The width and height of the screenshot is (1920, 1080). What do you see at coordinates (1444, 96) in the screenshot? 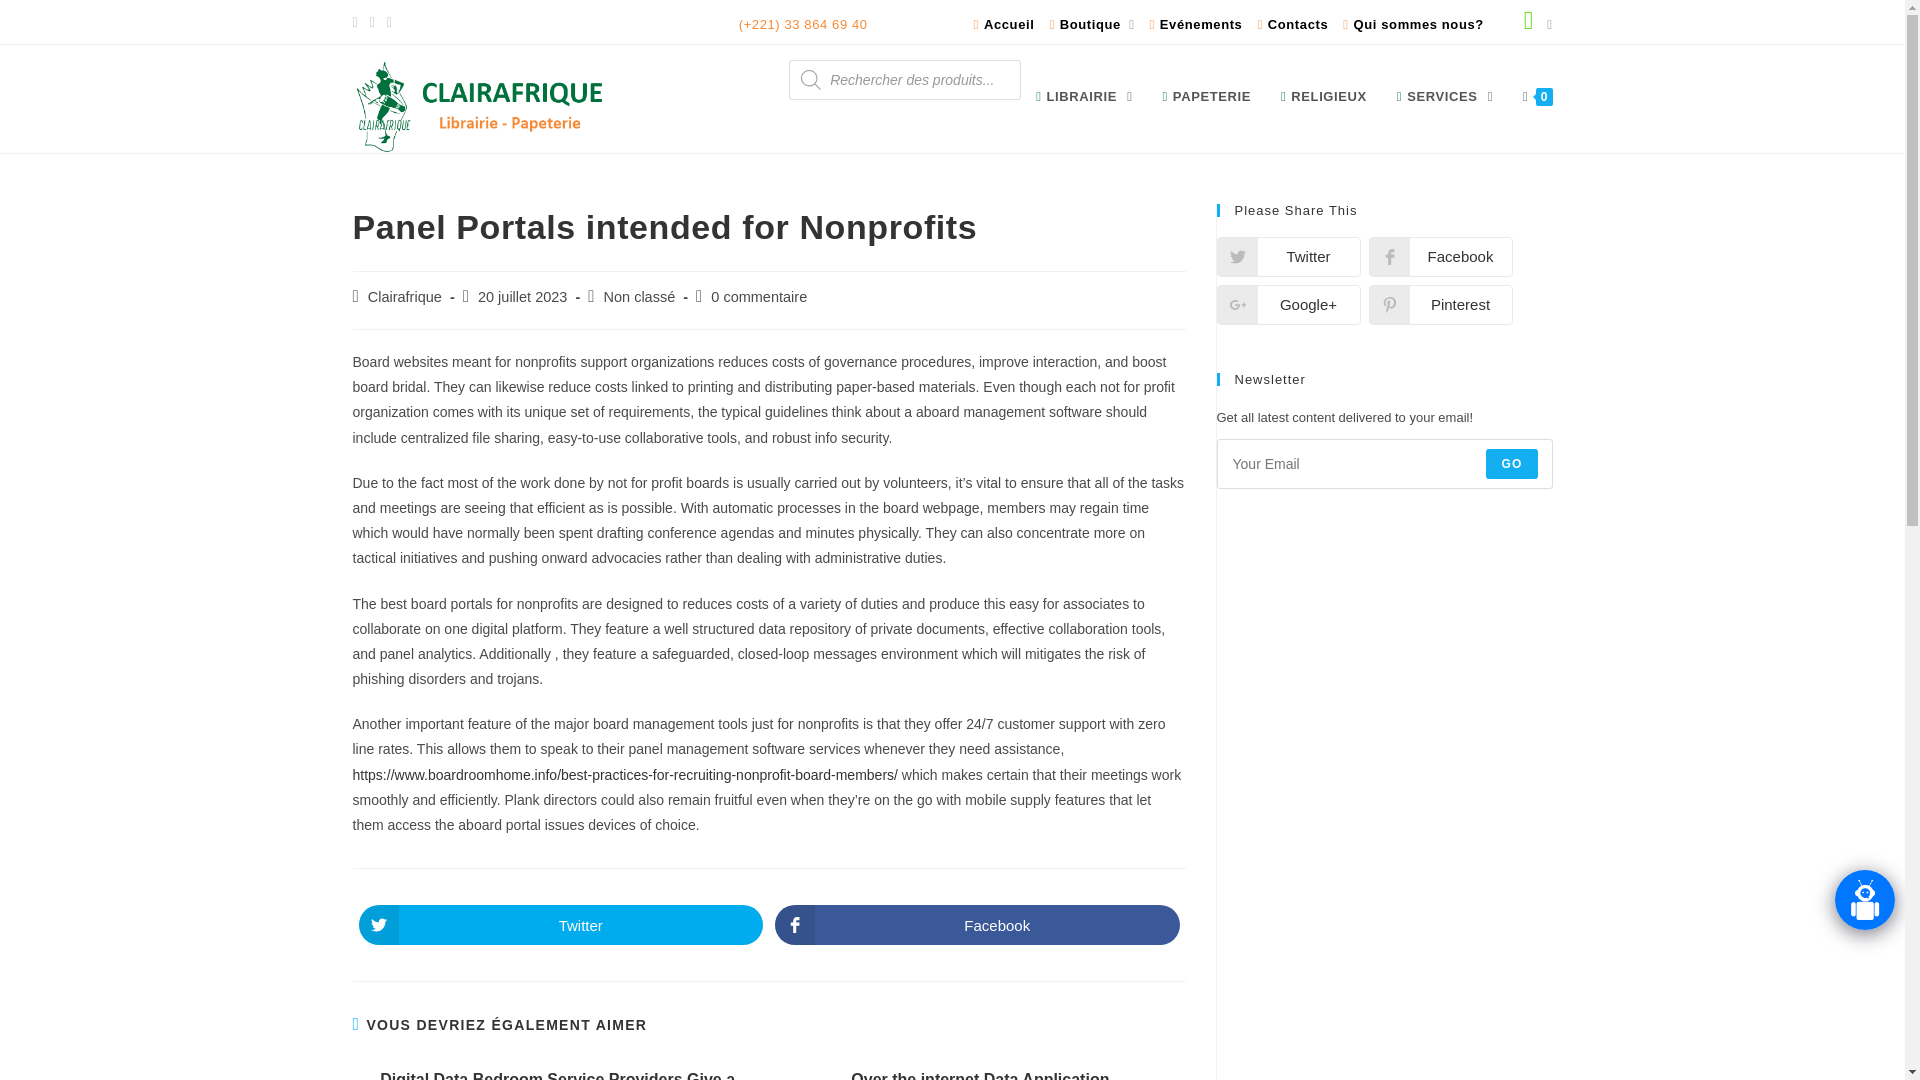
I see `SERVICES` at bounding box center [1444, 96].